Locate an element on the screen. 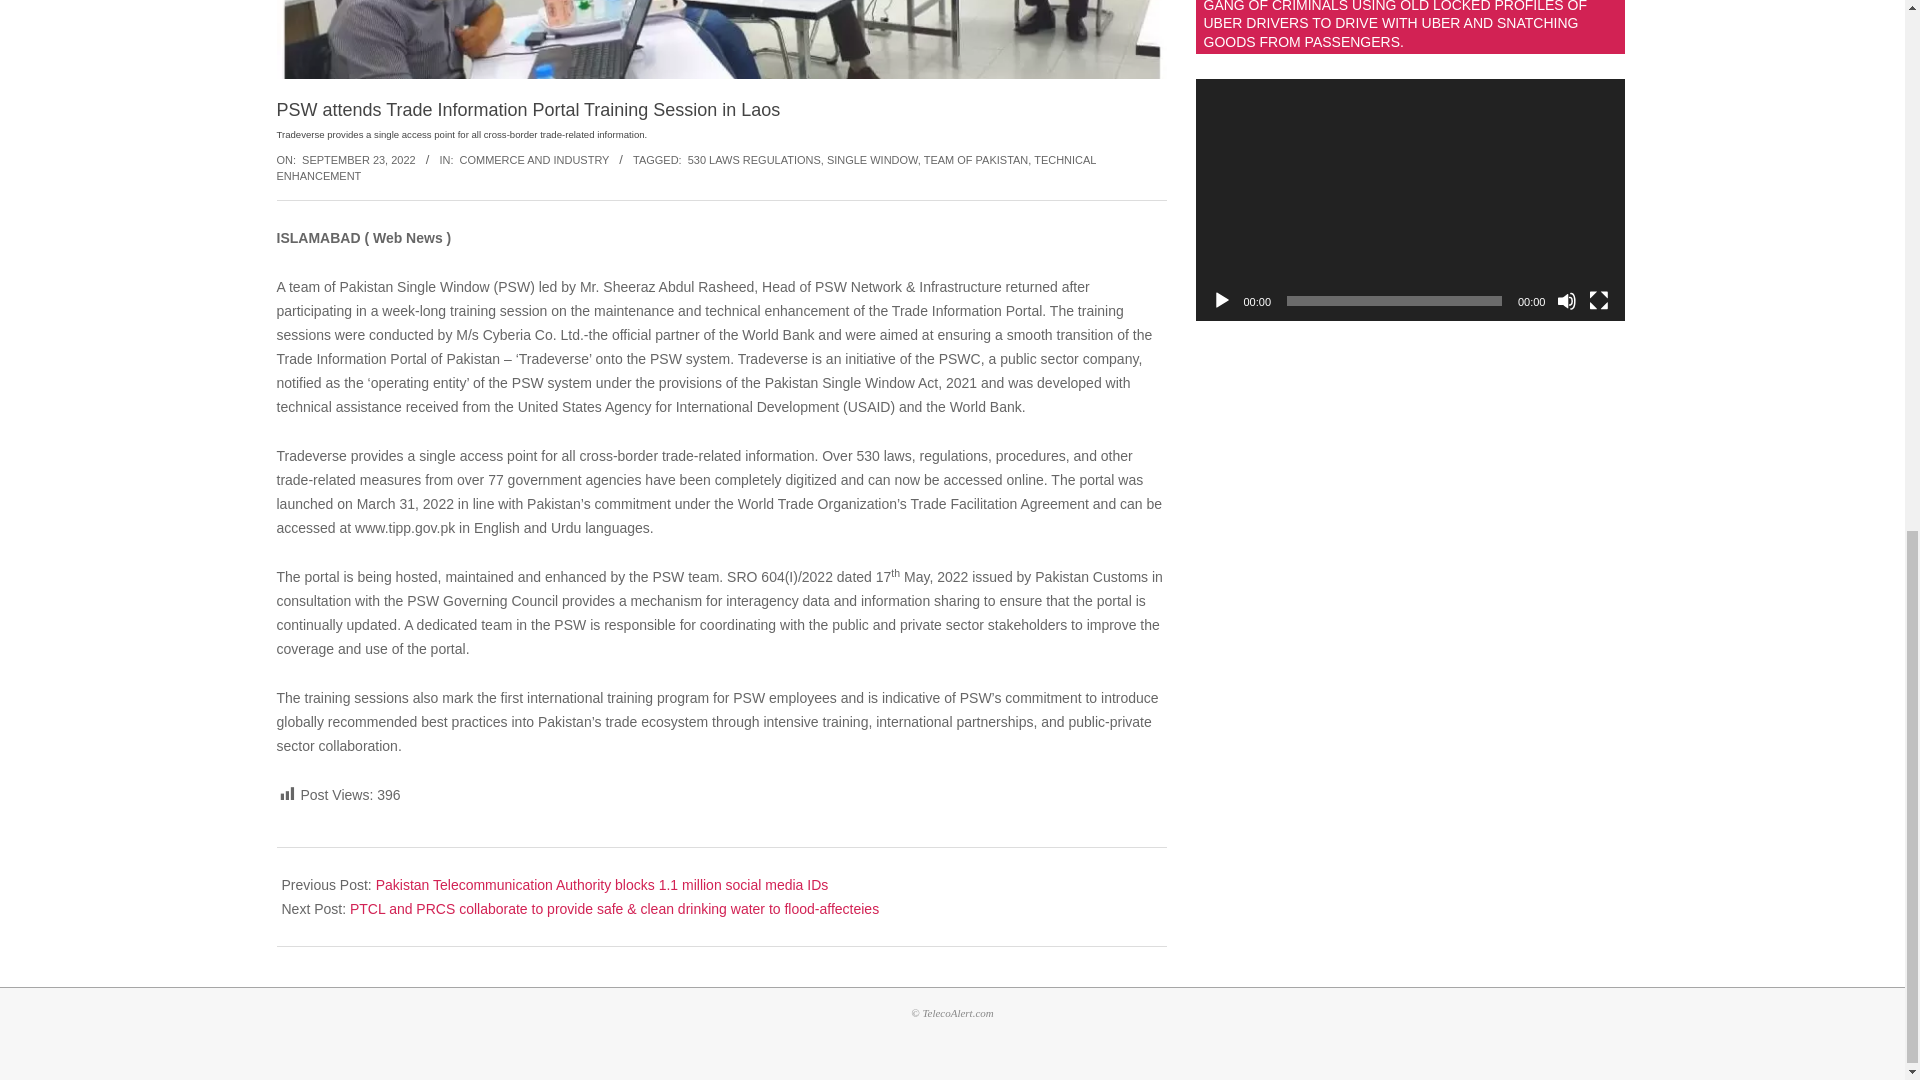 The image size is (1920, 1080). 530 LAWS REGULATIONS is located at coordinates (754, 160).